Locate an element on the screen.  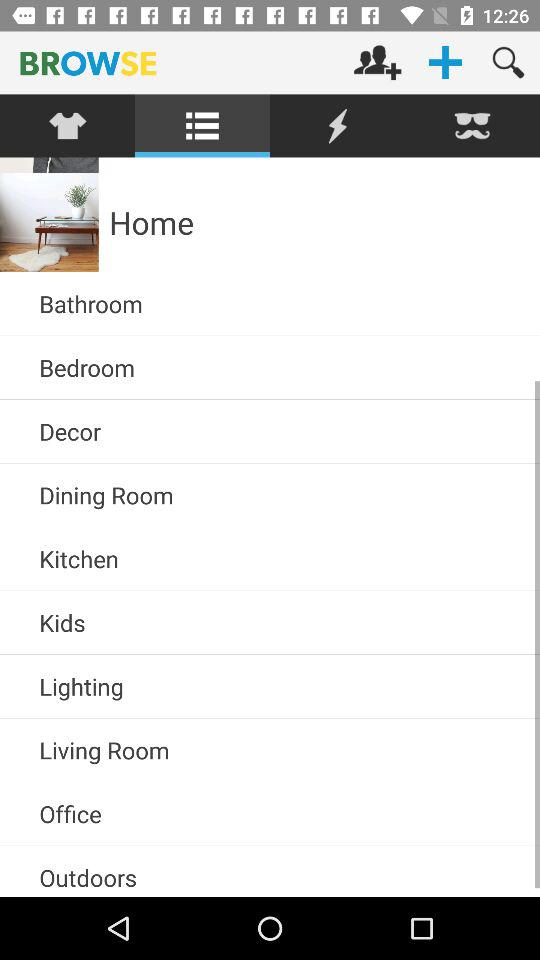
accessories option is located at coordinates (68, 126).